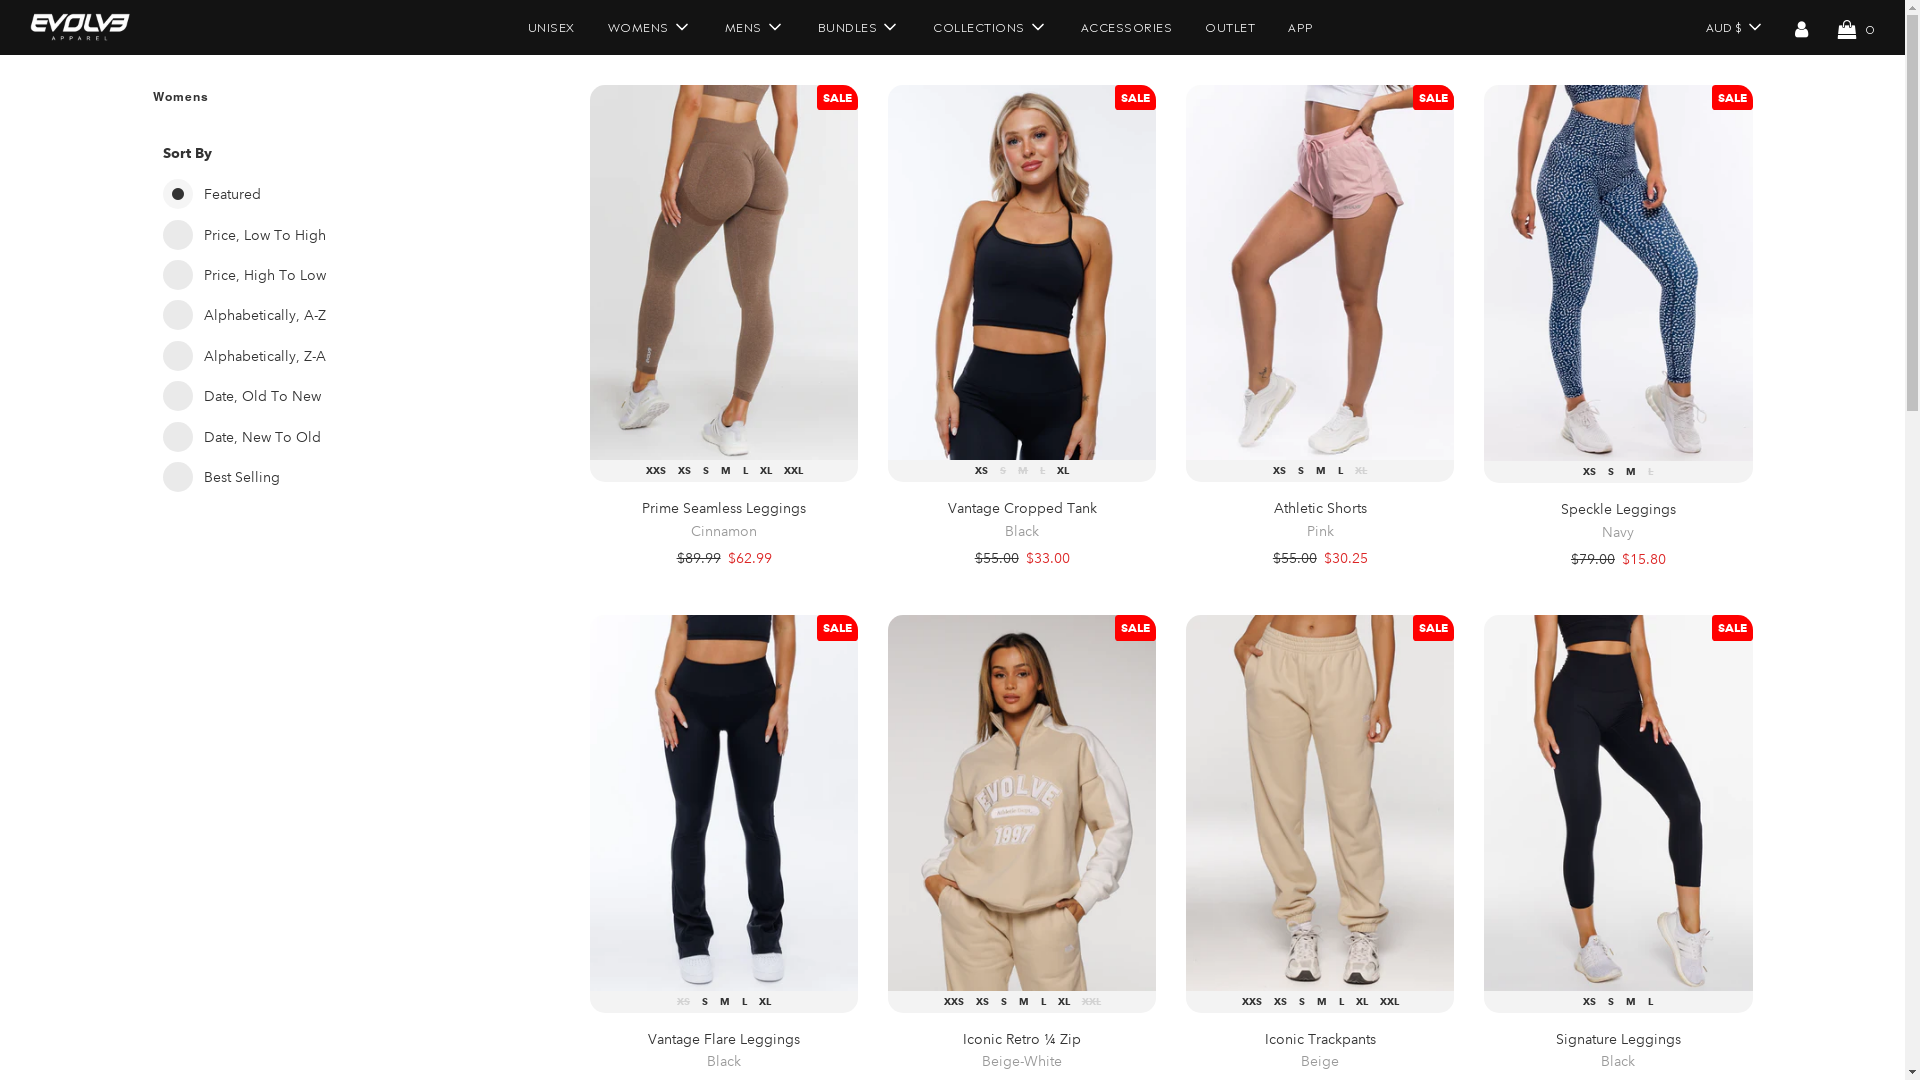  What do you see at coordinates (1320, 802) in the screenshot?
I see `Iconic Trackpants - Beige` at bounding box center [1320, 802].